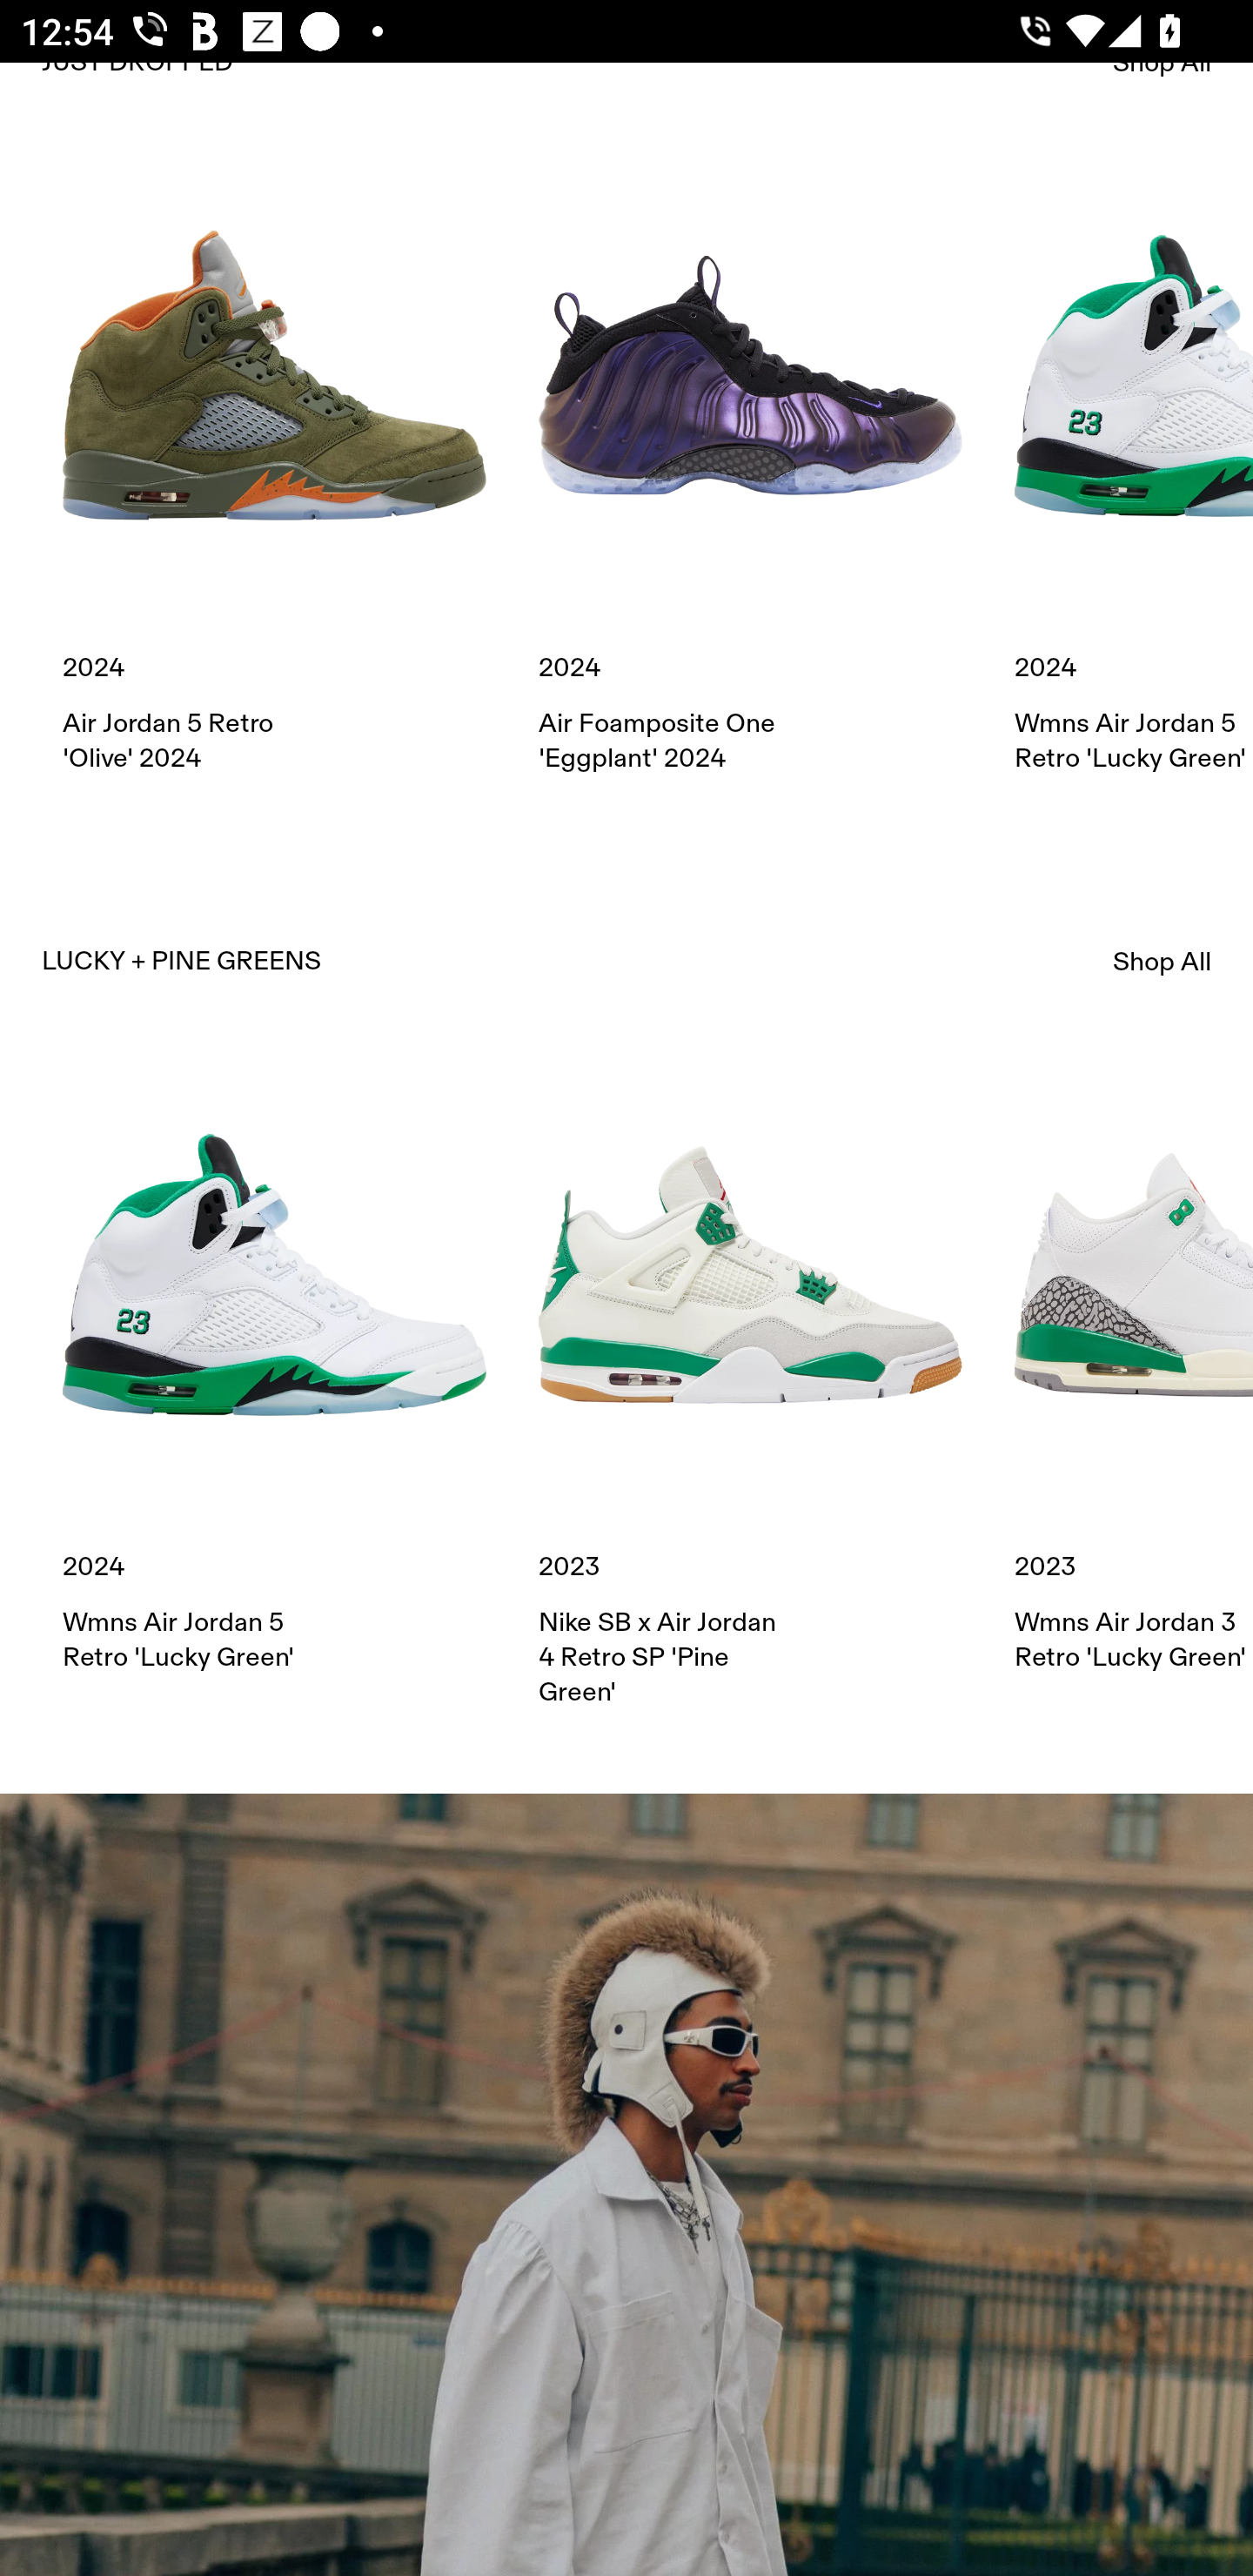  I want to click on 2023 Wmns Air Jordan 3 Retro 'Lucky Green', so click(1134, 1368).